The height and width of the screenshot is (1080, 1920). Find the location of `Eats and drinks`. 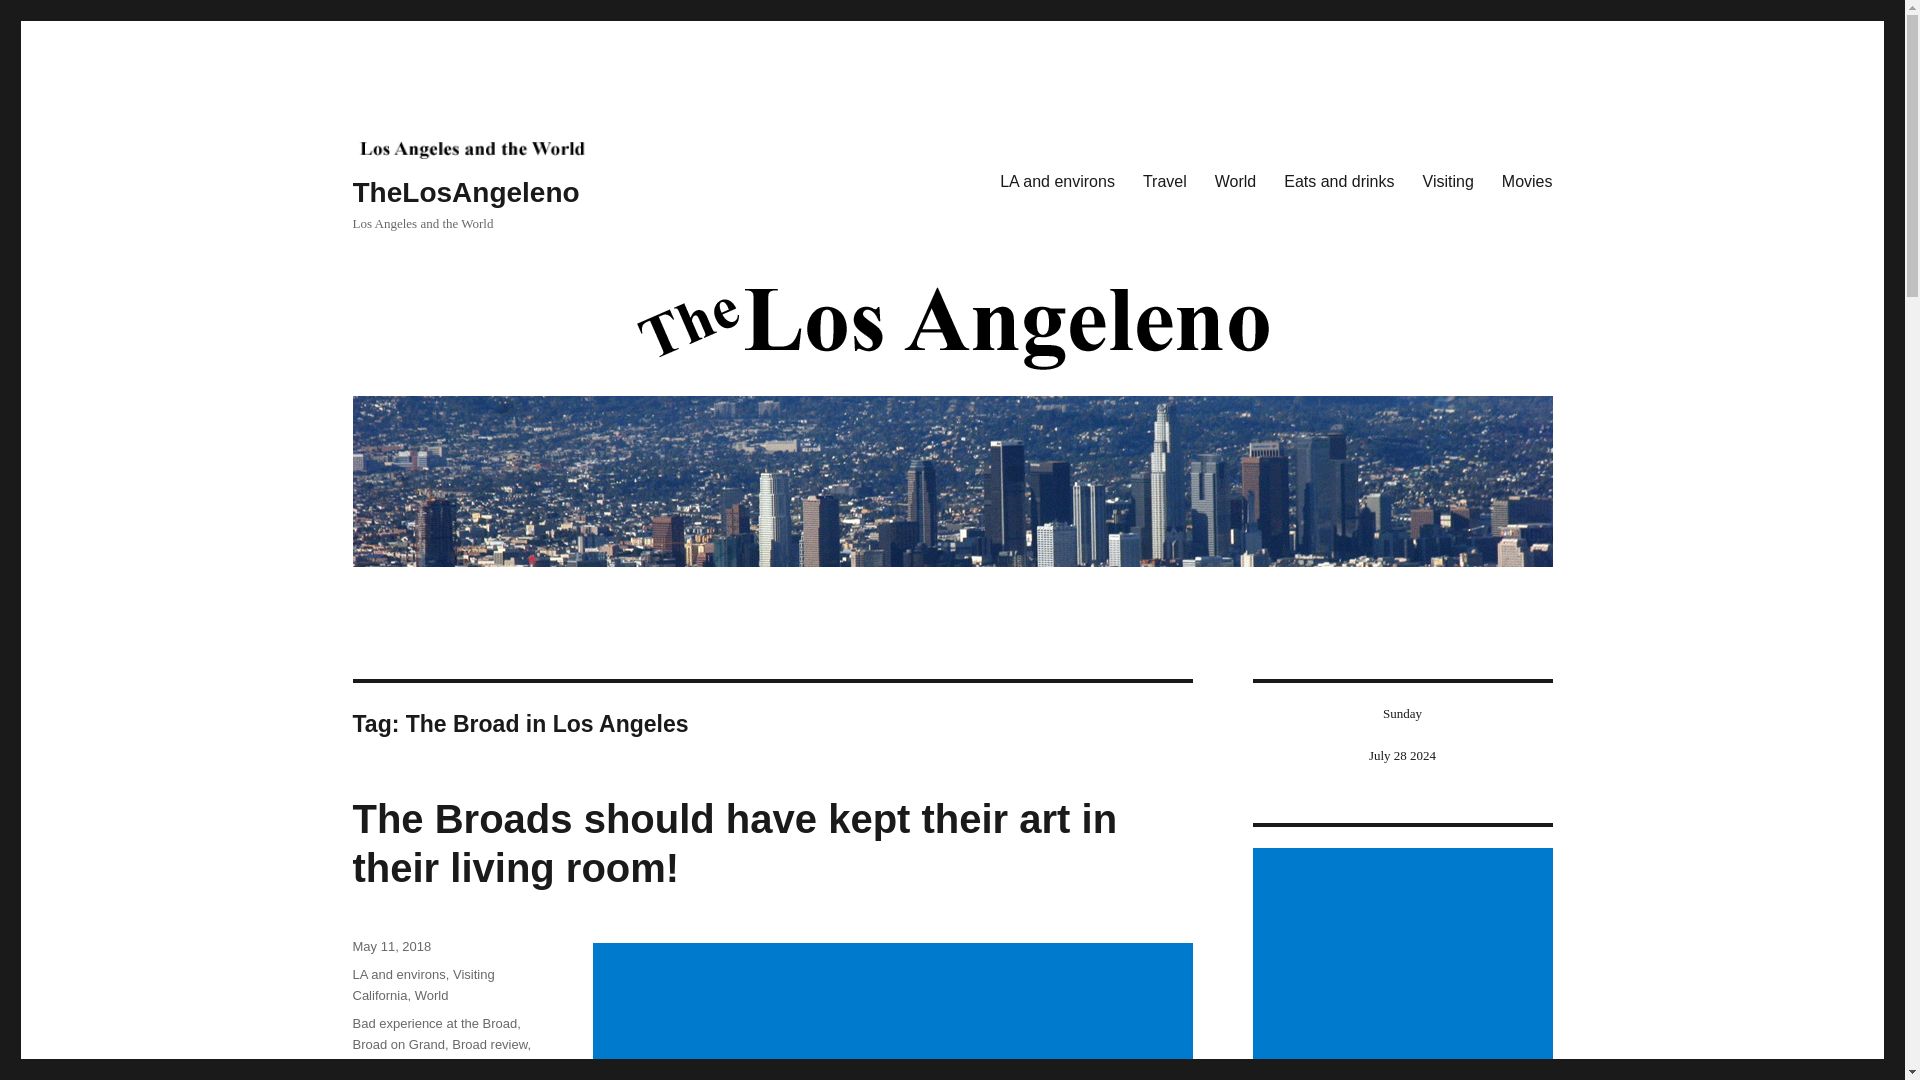

Eats and drinks is located at coordinates (1338, 182).